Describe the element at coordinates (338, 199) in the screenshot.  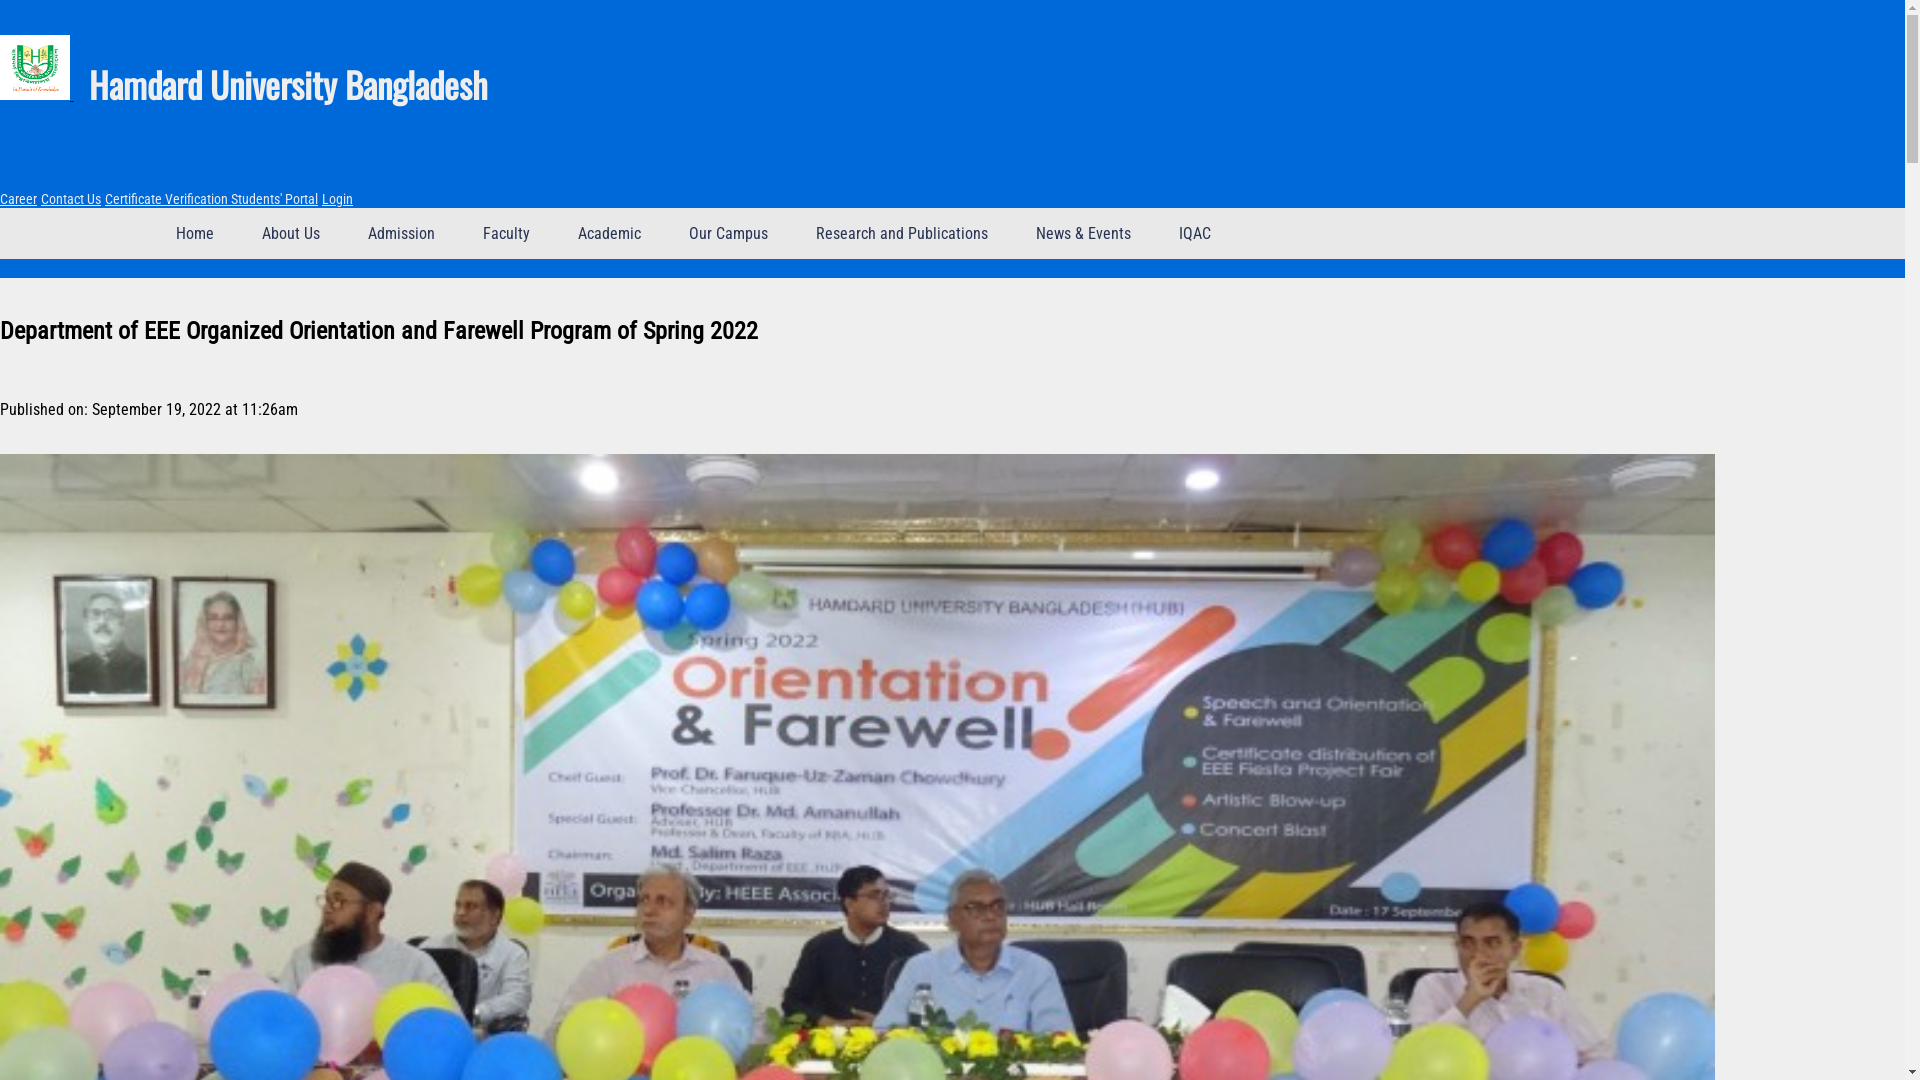
I see `Login` at that location.